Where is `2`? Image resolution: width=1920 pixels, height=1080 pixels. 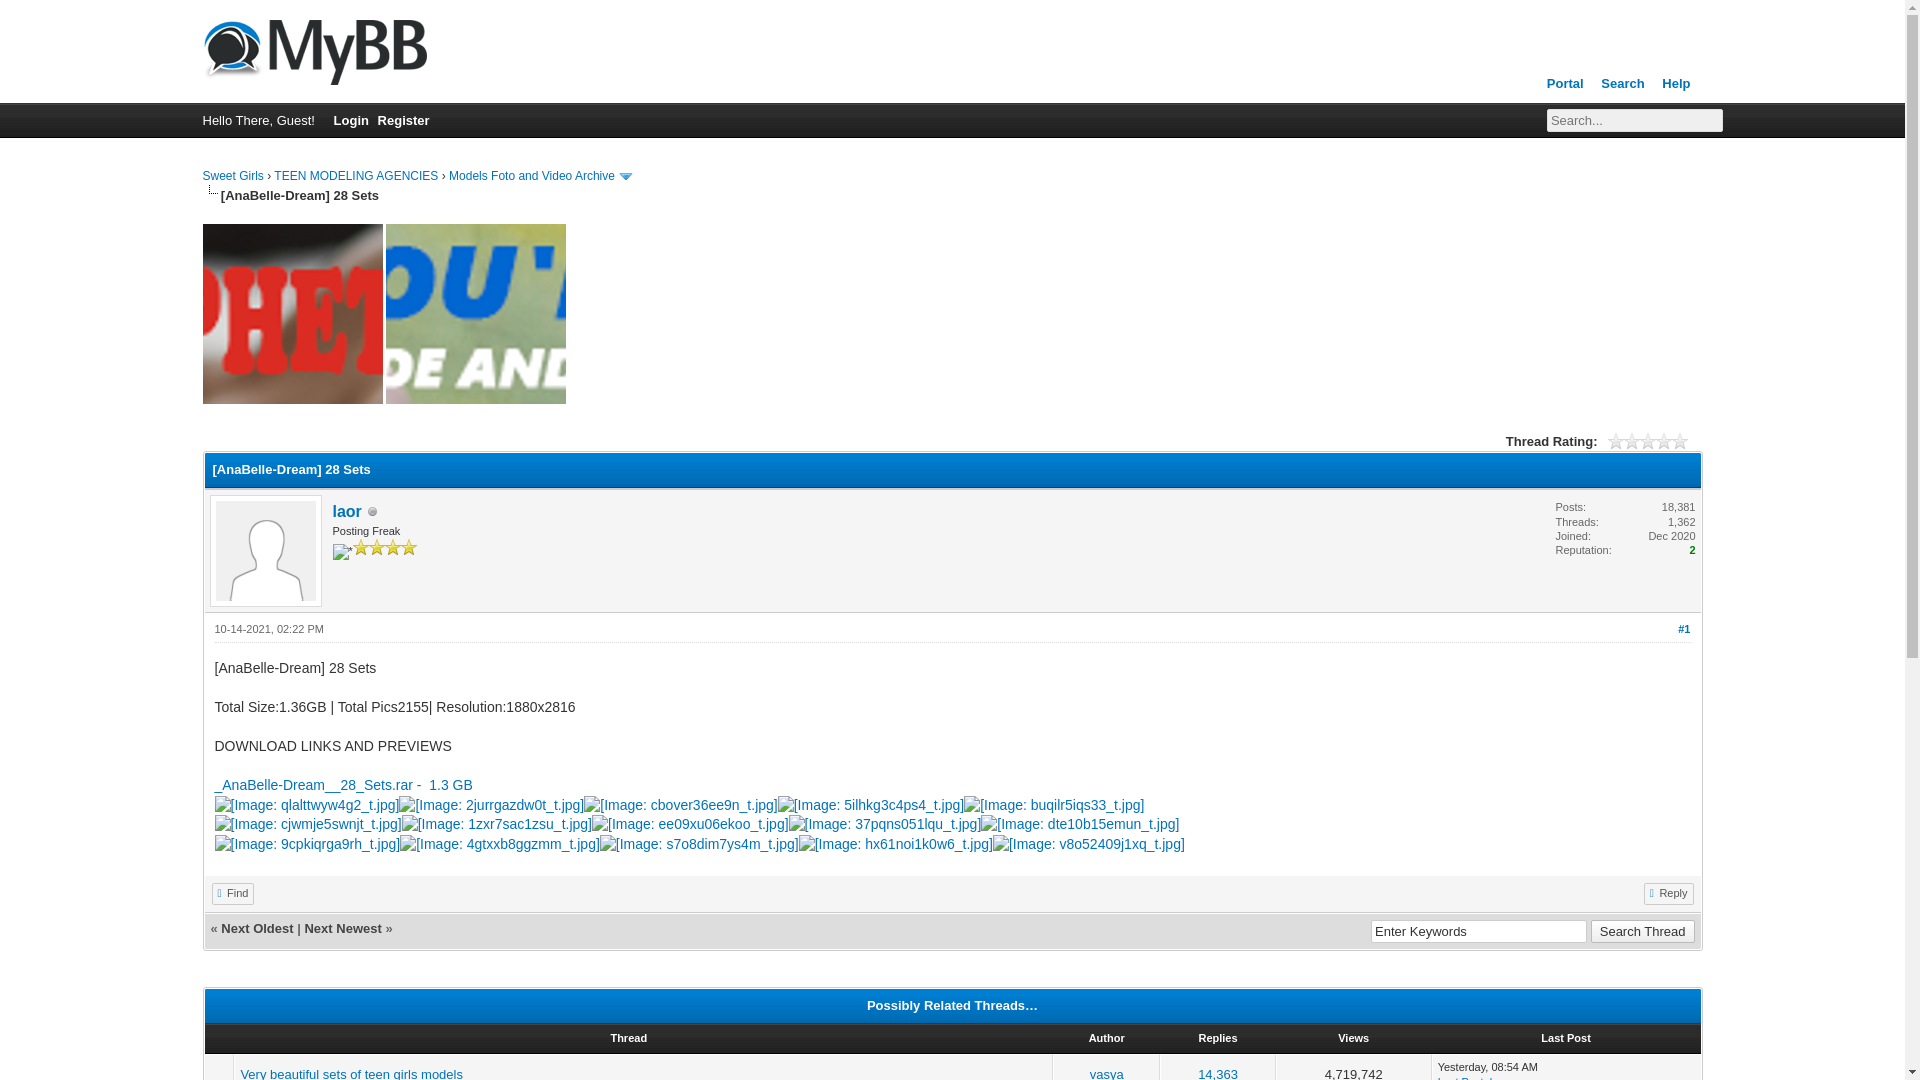
2 is located at coordinates (1692, 550).